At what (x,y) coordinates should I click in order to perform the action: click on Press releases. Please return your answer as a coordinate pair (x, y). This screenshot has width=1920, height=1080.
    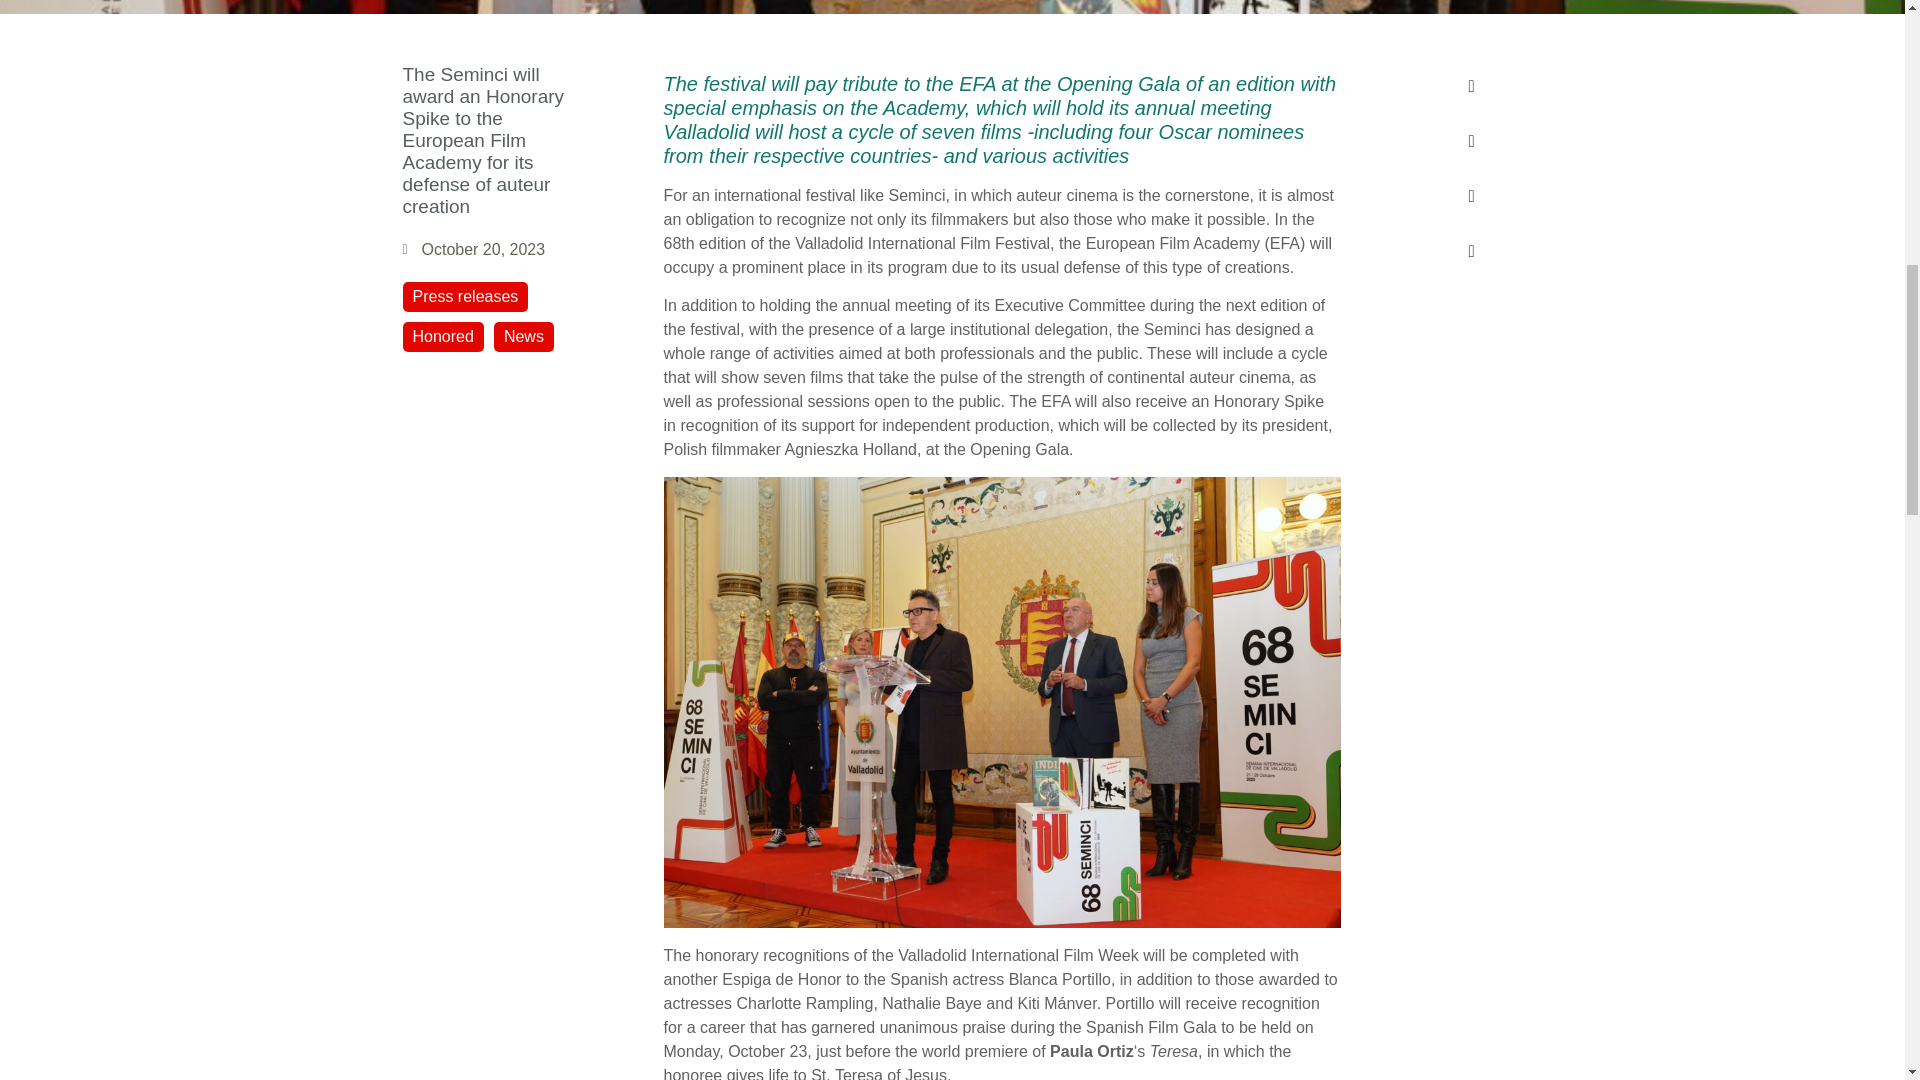
    Looking at the image, I should click on (464, 296).